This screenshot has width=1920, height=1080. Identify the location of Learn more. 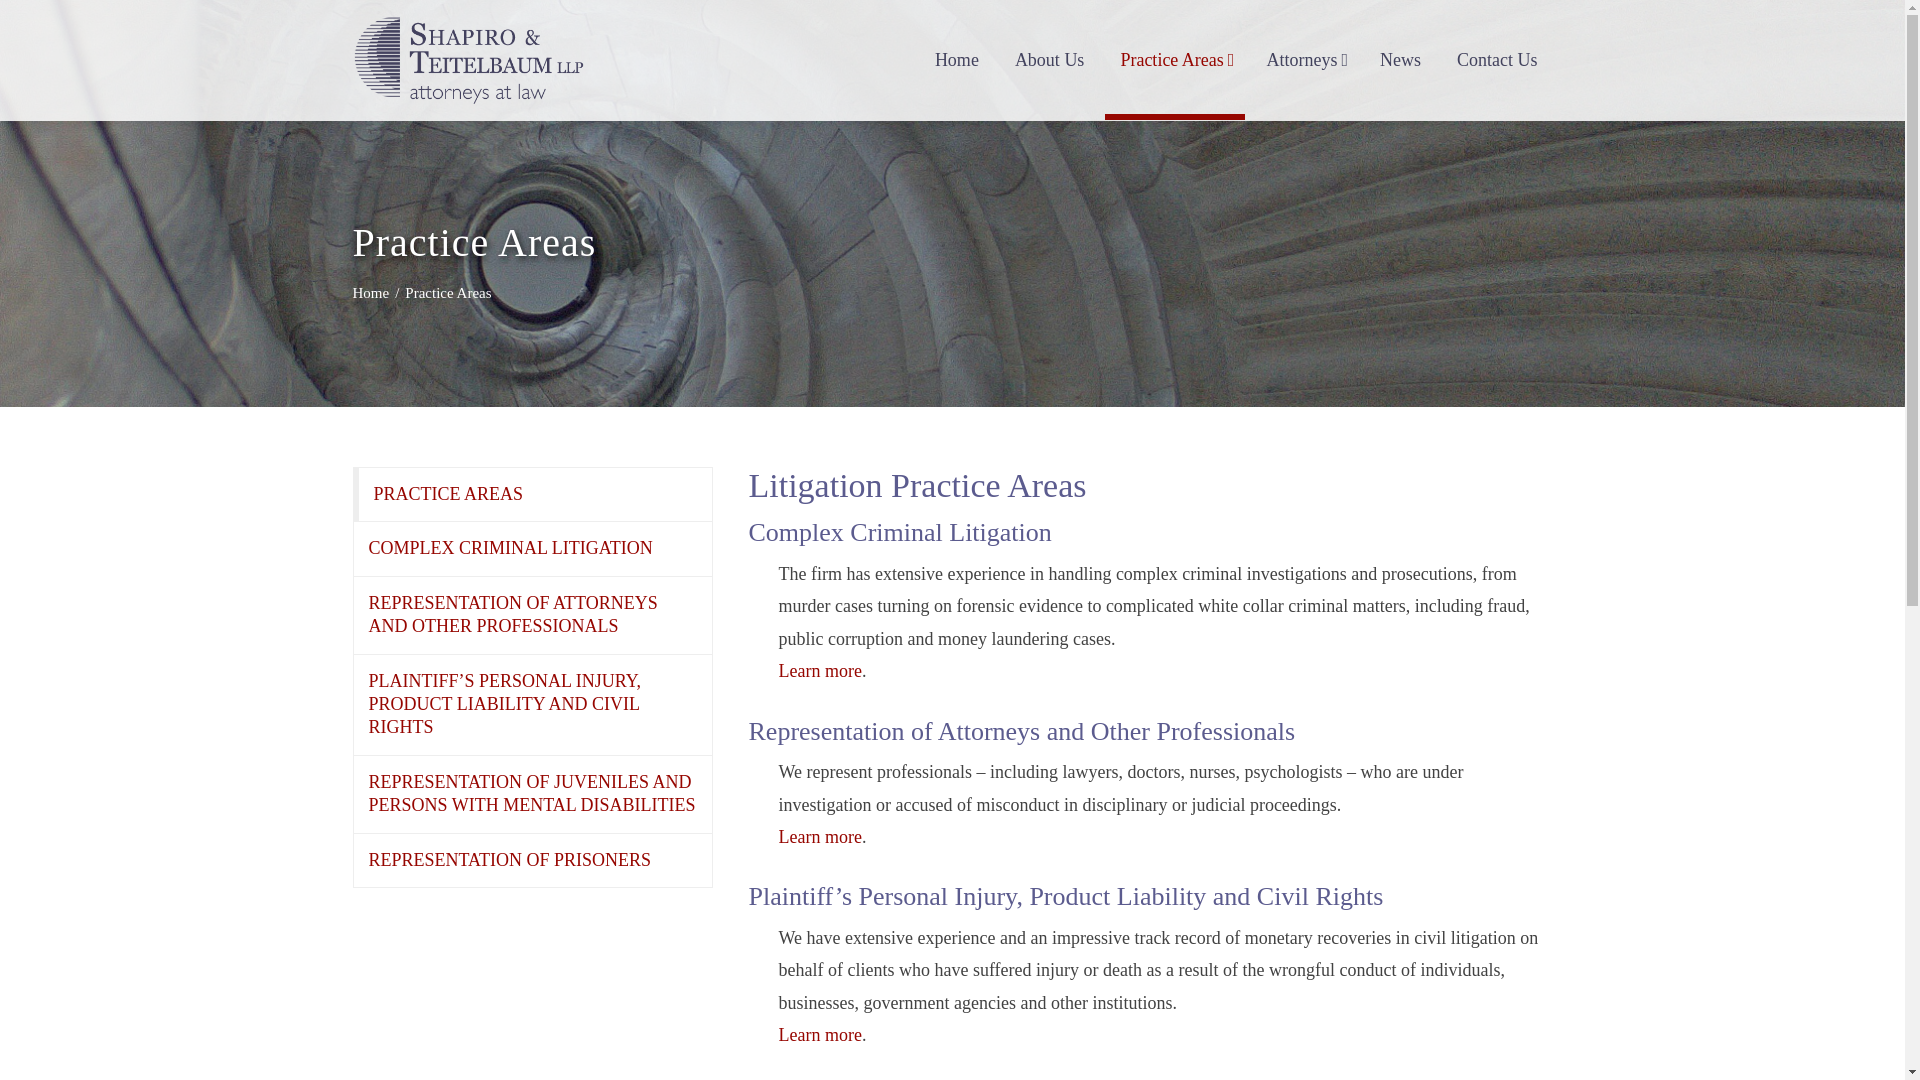
(818, 1034).